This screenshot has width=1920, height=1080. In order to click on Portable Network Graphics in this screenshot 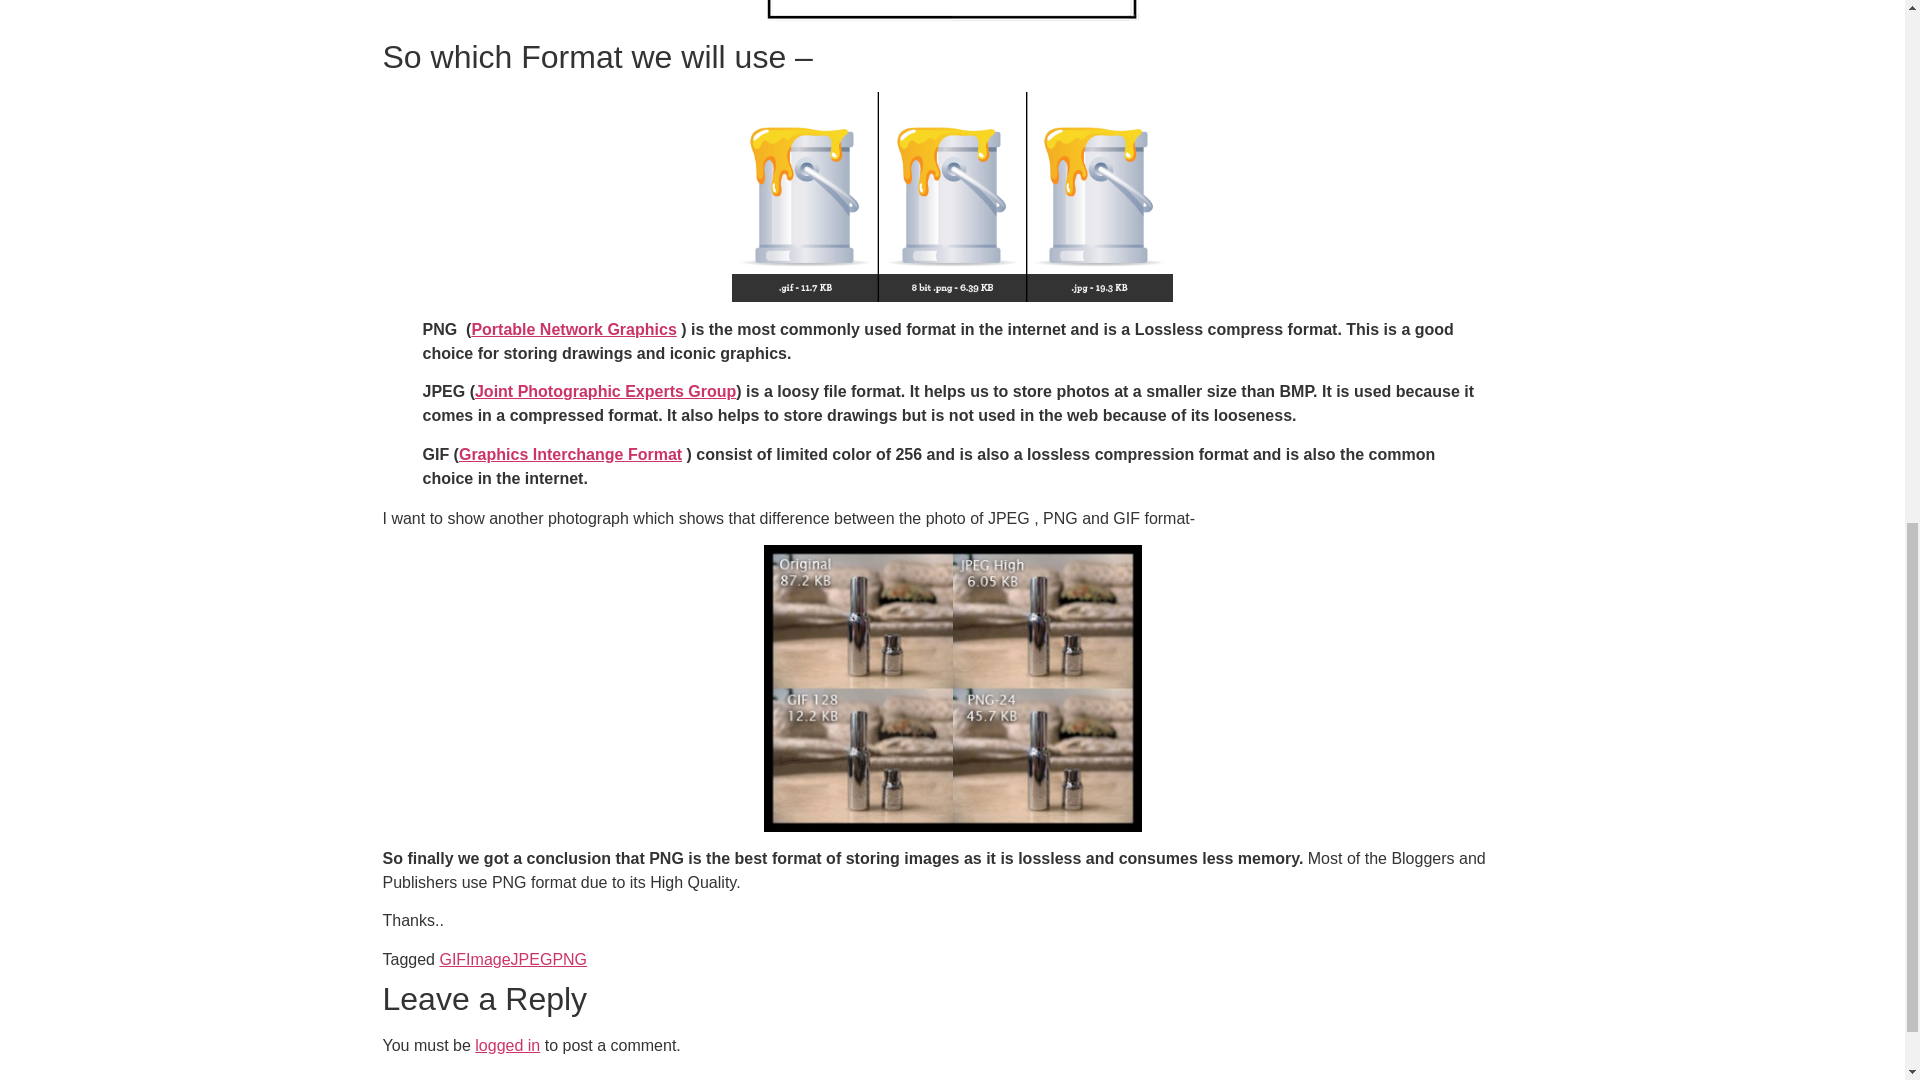, I will do `click(572, 329)`.